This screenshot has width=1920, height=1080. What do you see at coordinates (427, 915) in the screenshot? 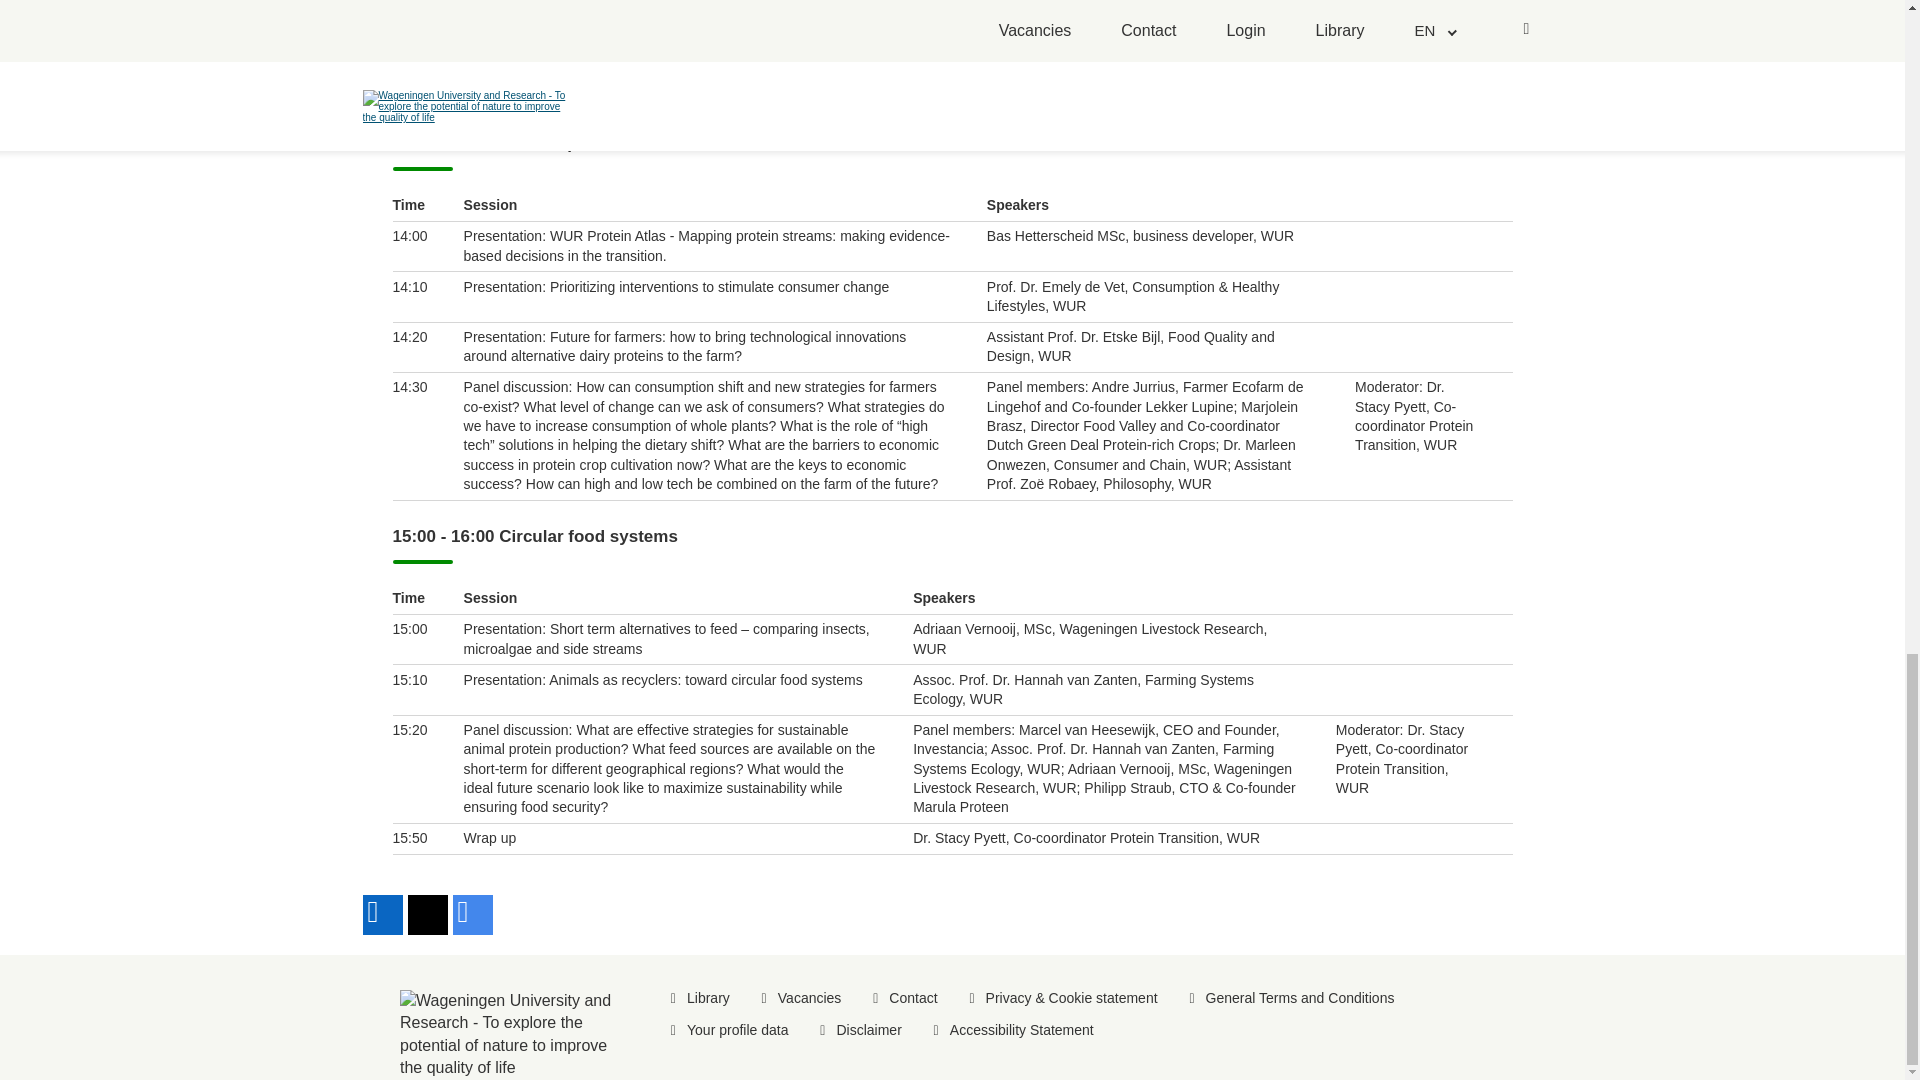
I see `Twitter` at bounding box center [427, 915].